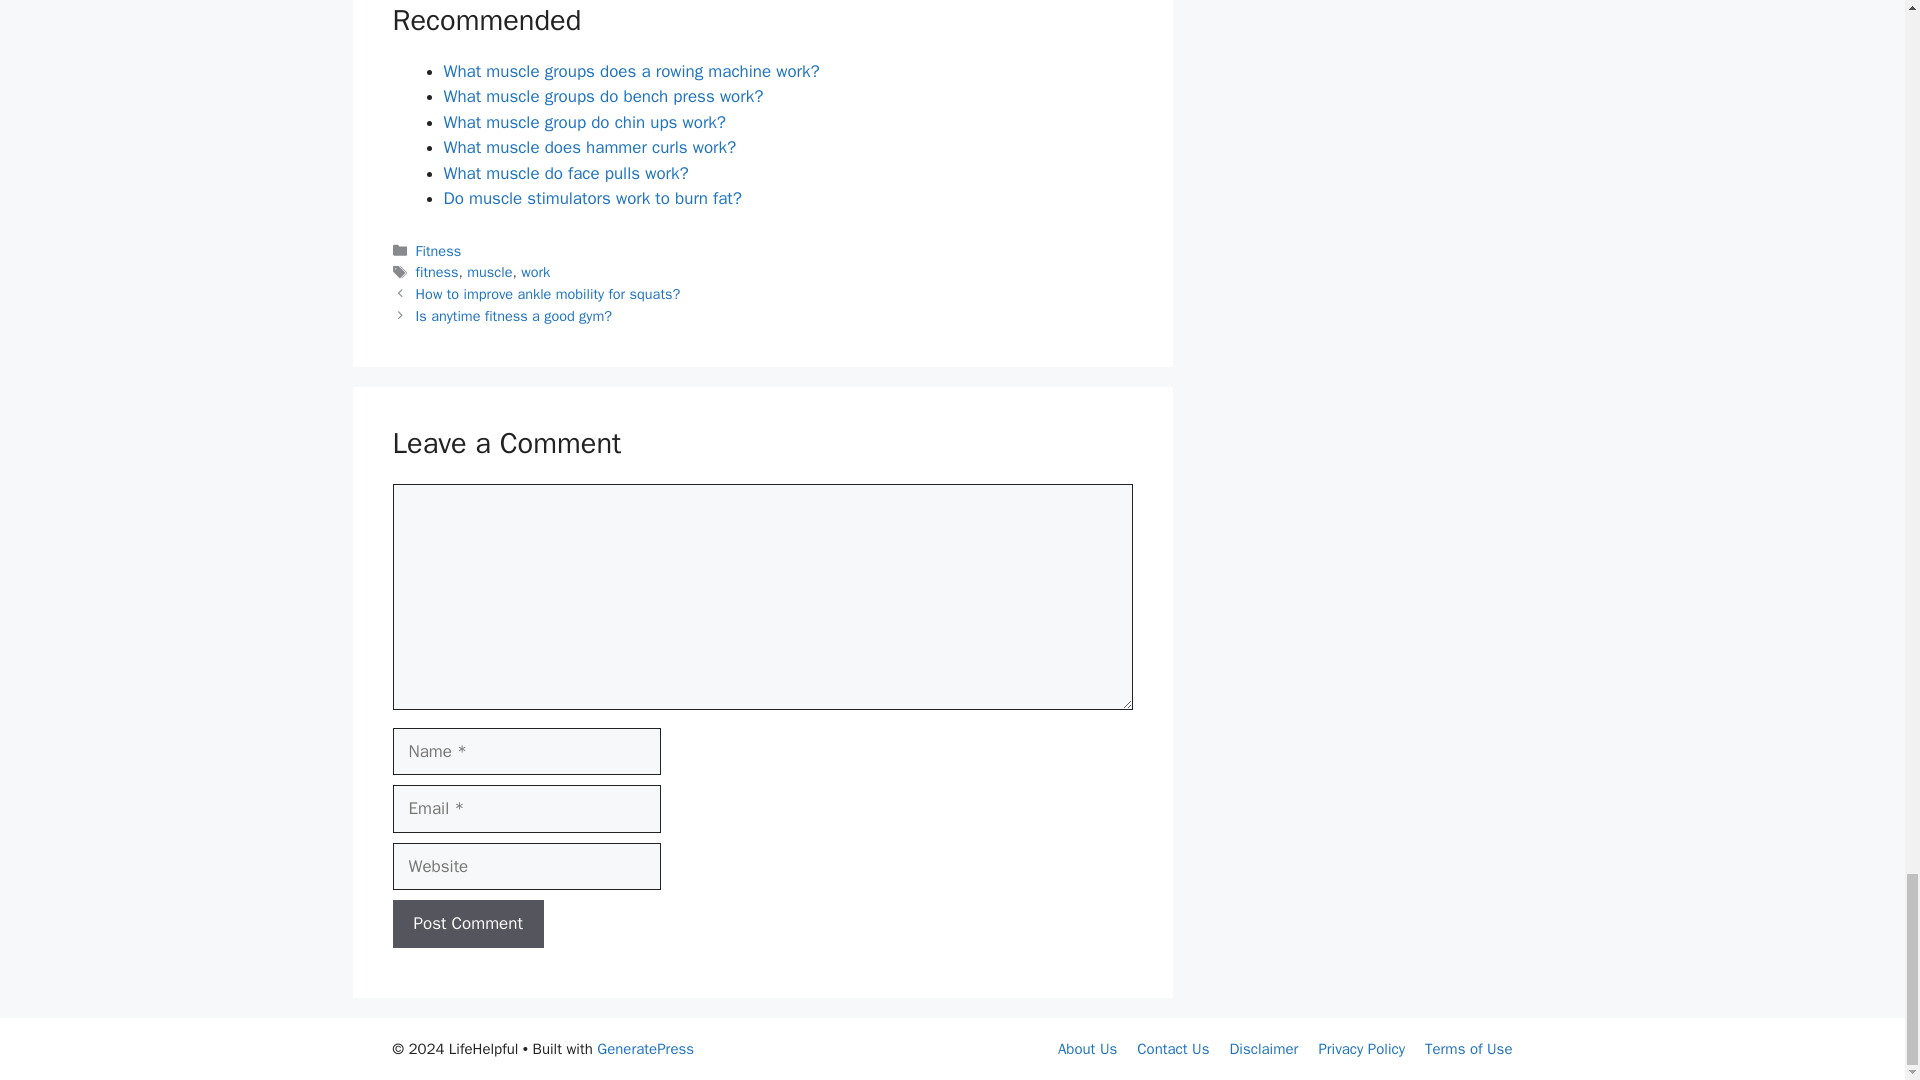 This screenshot has width=1920, height=1080. What do you see at coordinates (631, 71) in the screenshot?
I see `What muscle groups does a rowing machine work?` at bounding box center [631, 71].